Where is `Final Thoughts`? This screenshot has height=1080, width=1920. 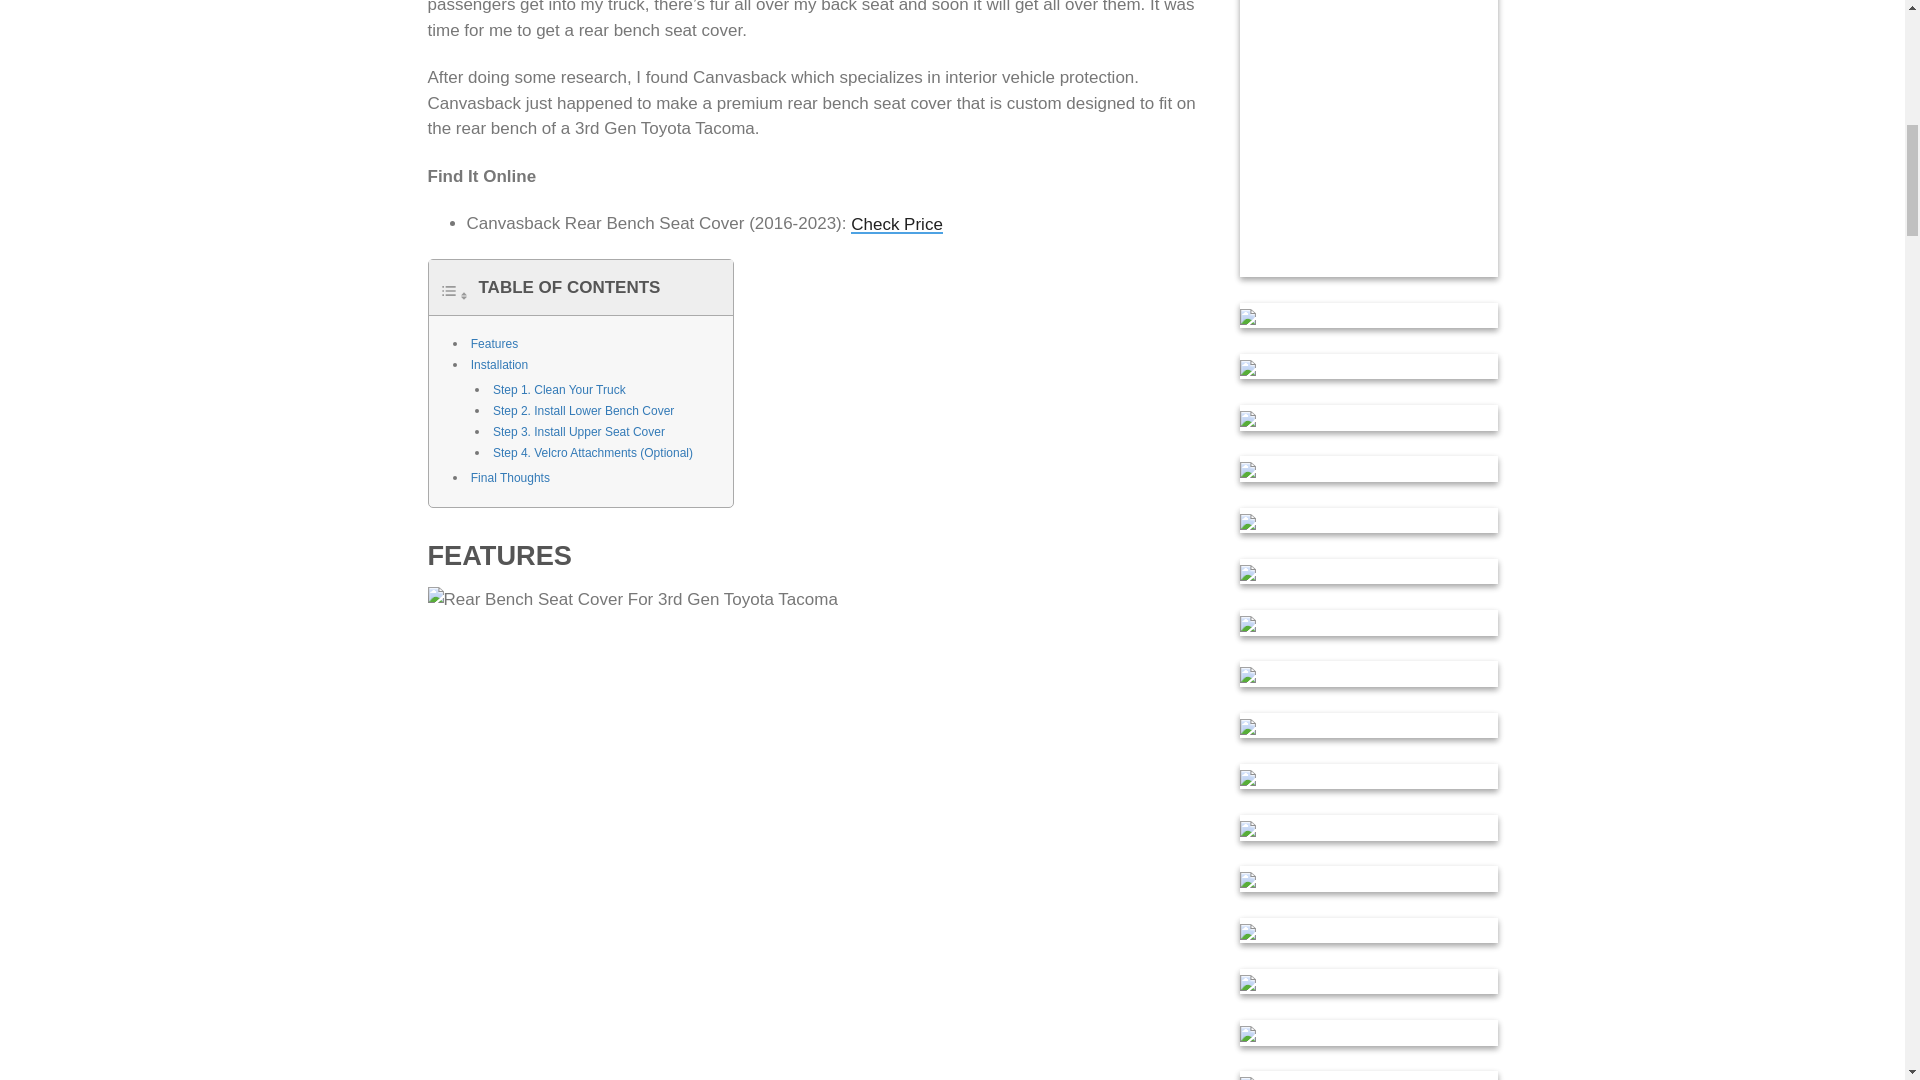 Final Thoughts is located at coordinates (510, 478).